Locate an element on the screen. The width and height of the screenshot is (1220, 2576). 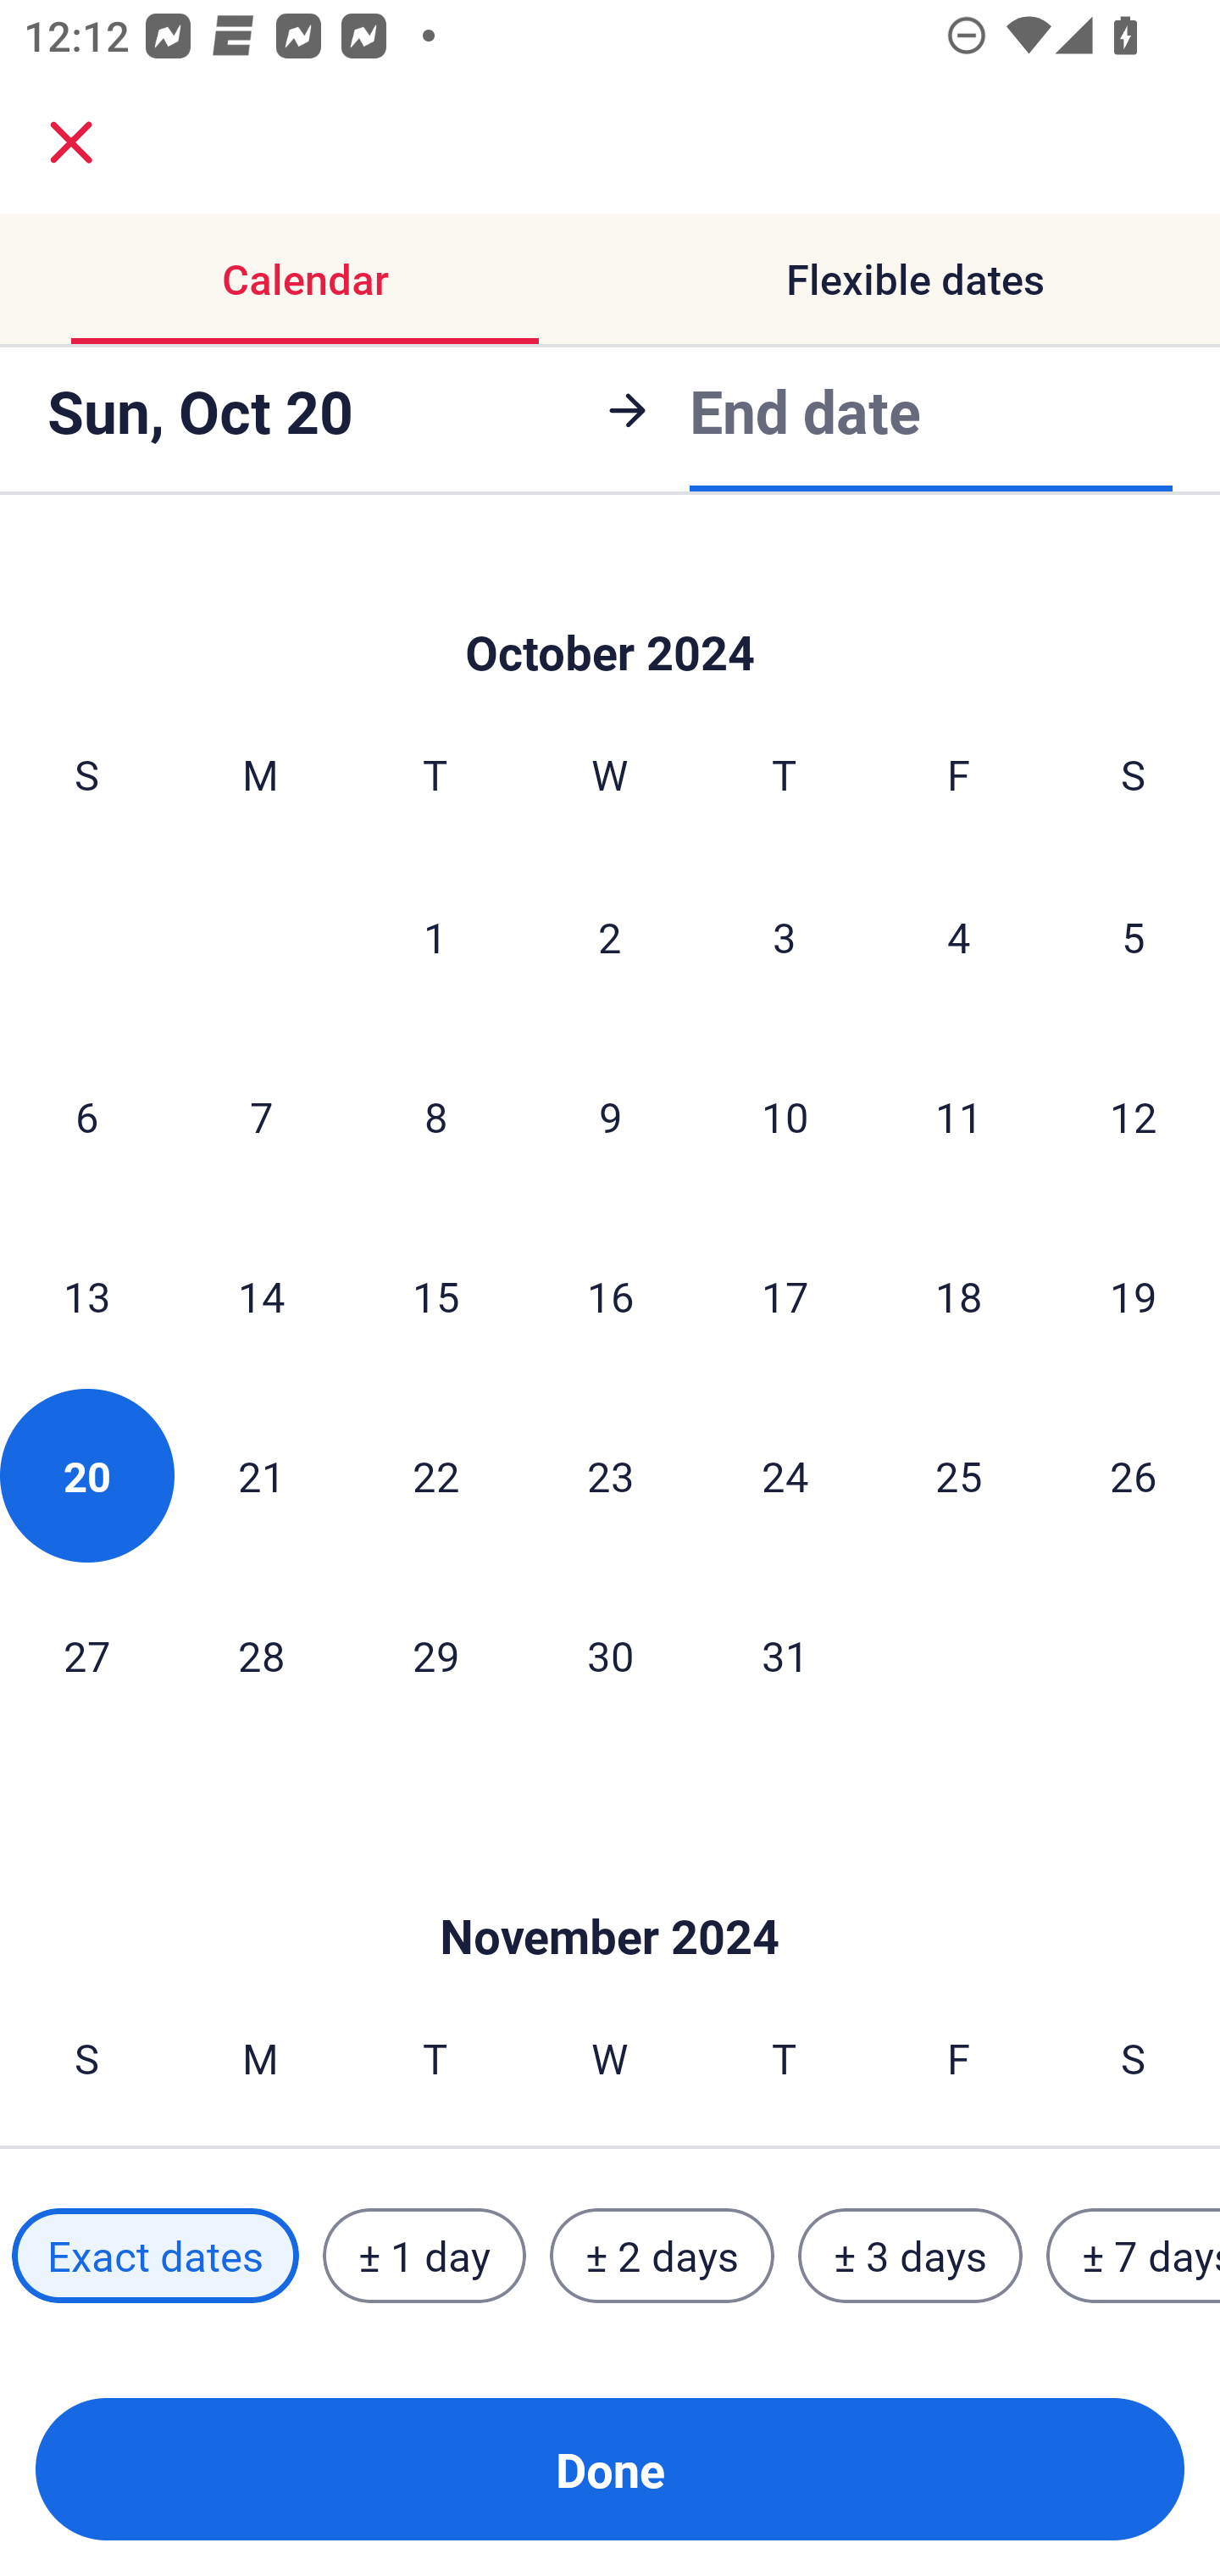
29 Tuesday, October 29, 2024 is located at coordinates (435, 1655).